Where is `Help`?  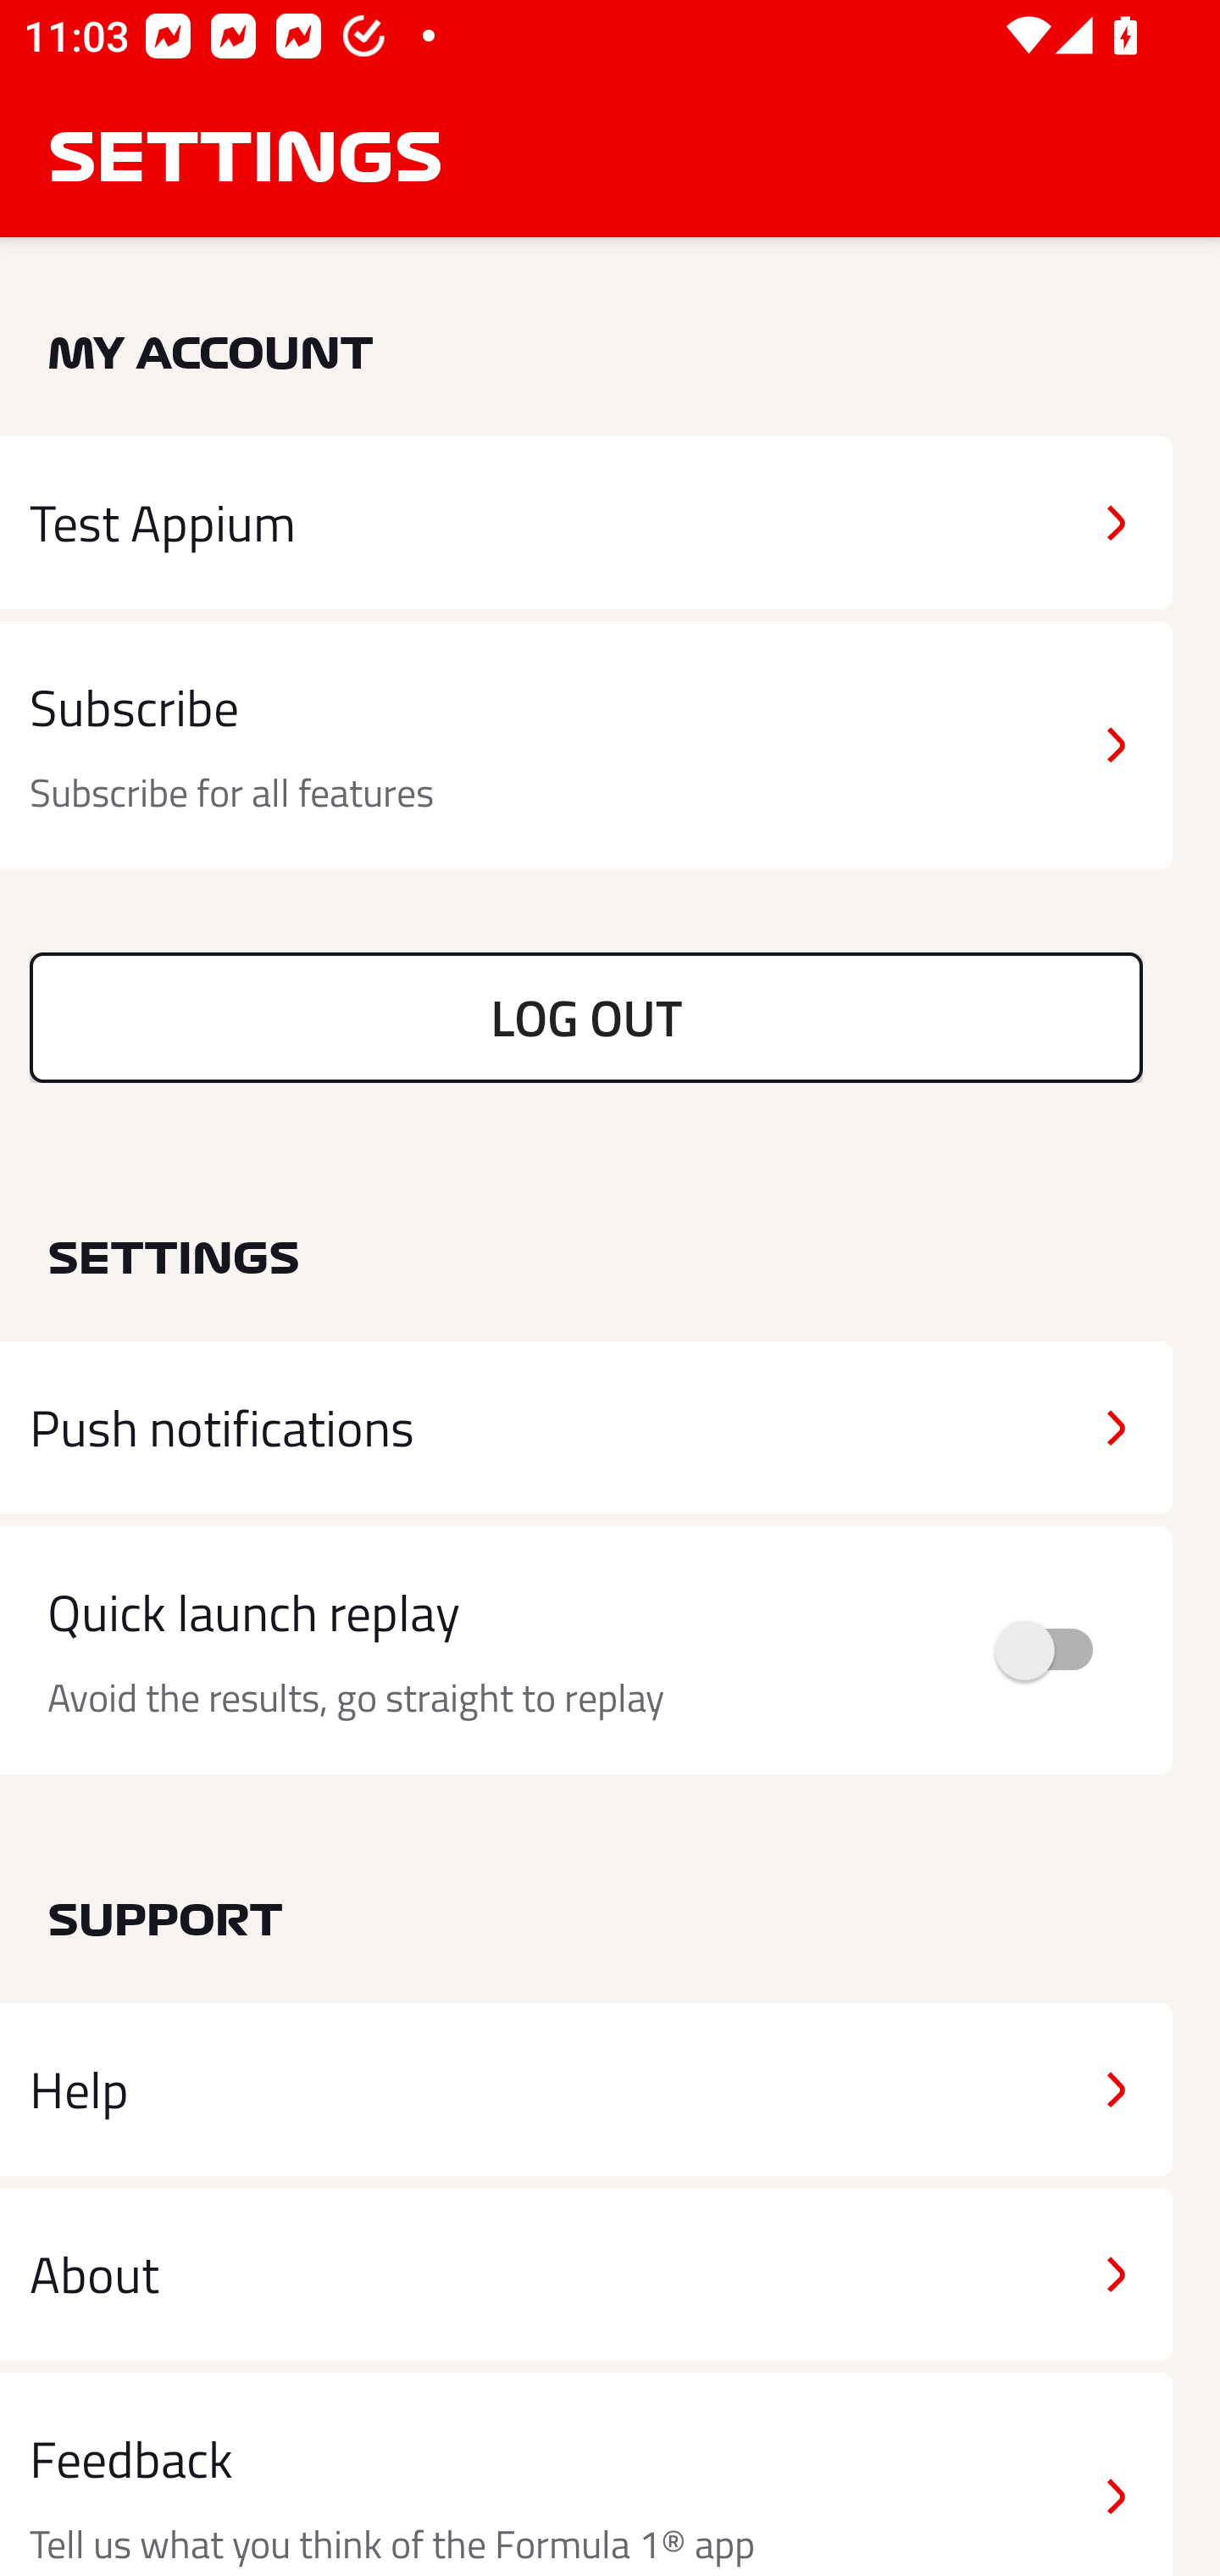 Help is located at coordinates (586, 2090).